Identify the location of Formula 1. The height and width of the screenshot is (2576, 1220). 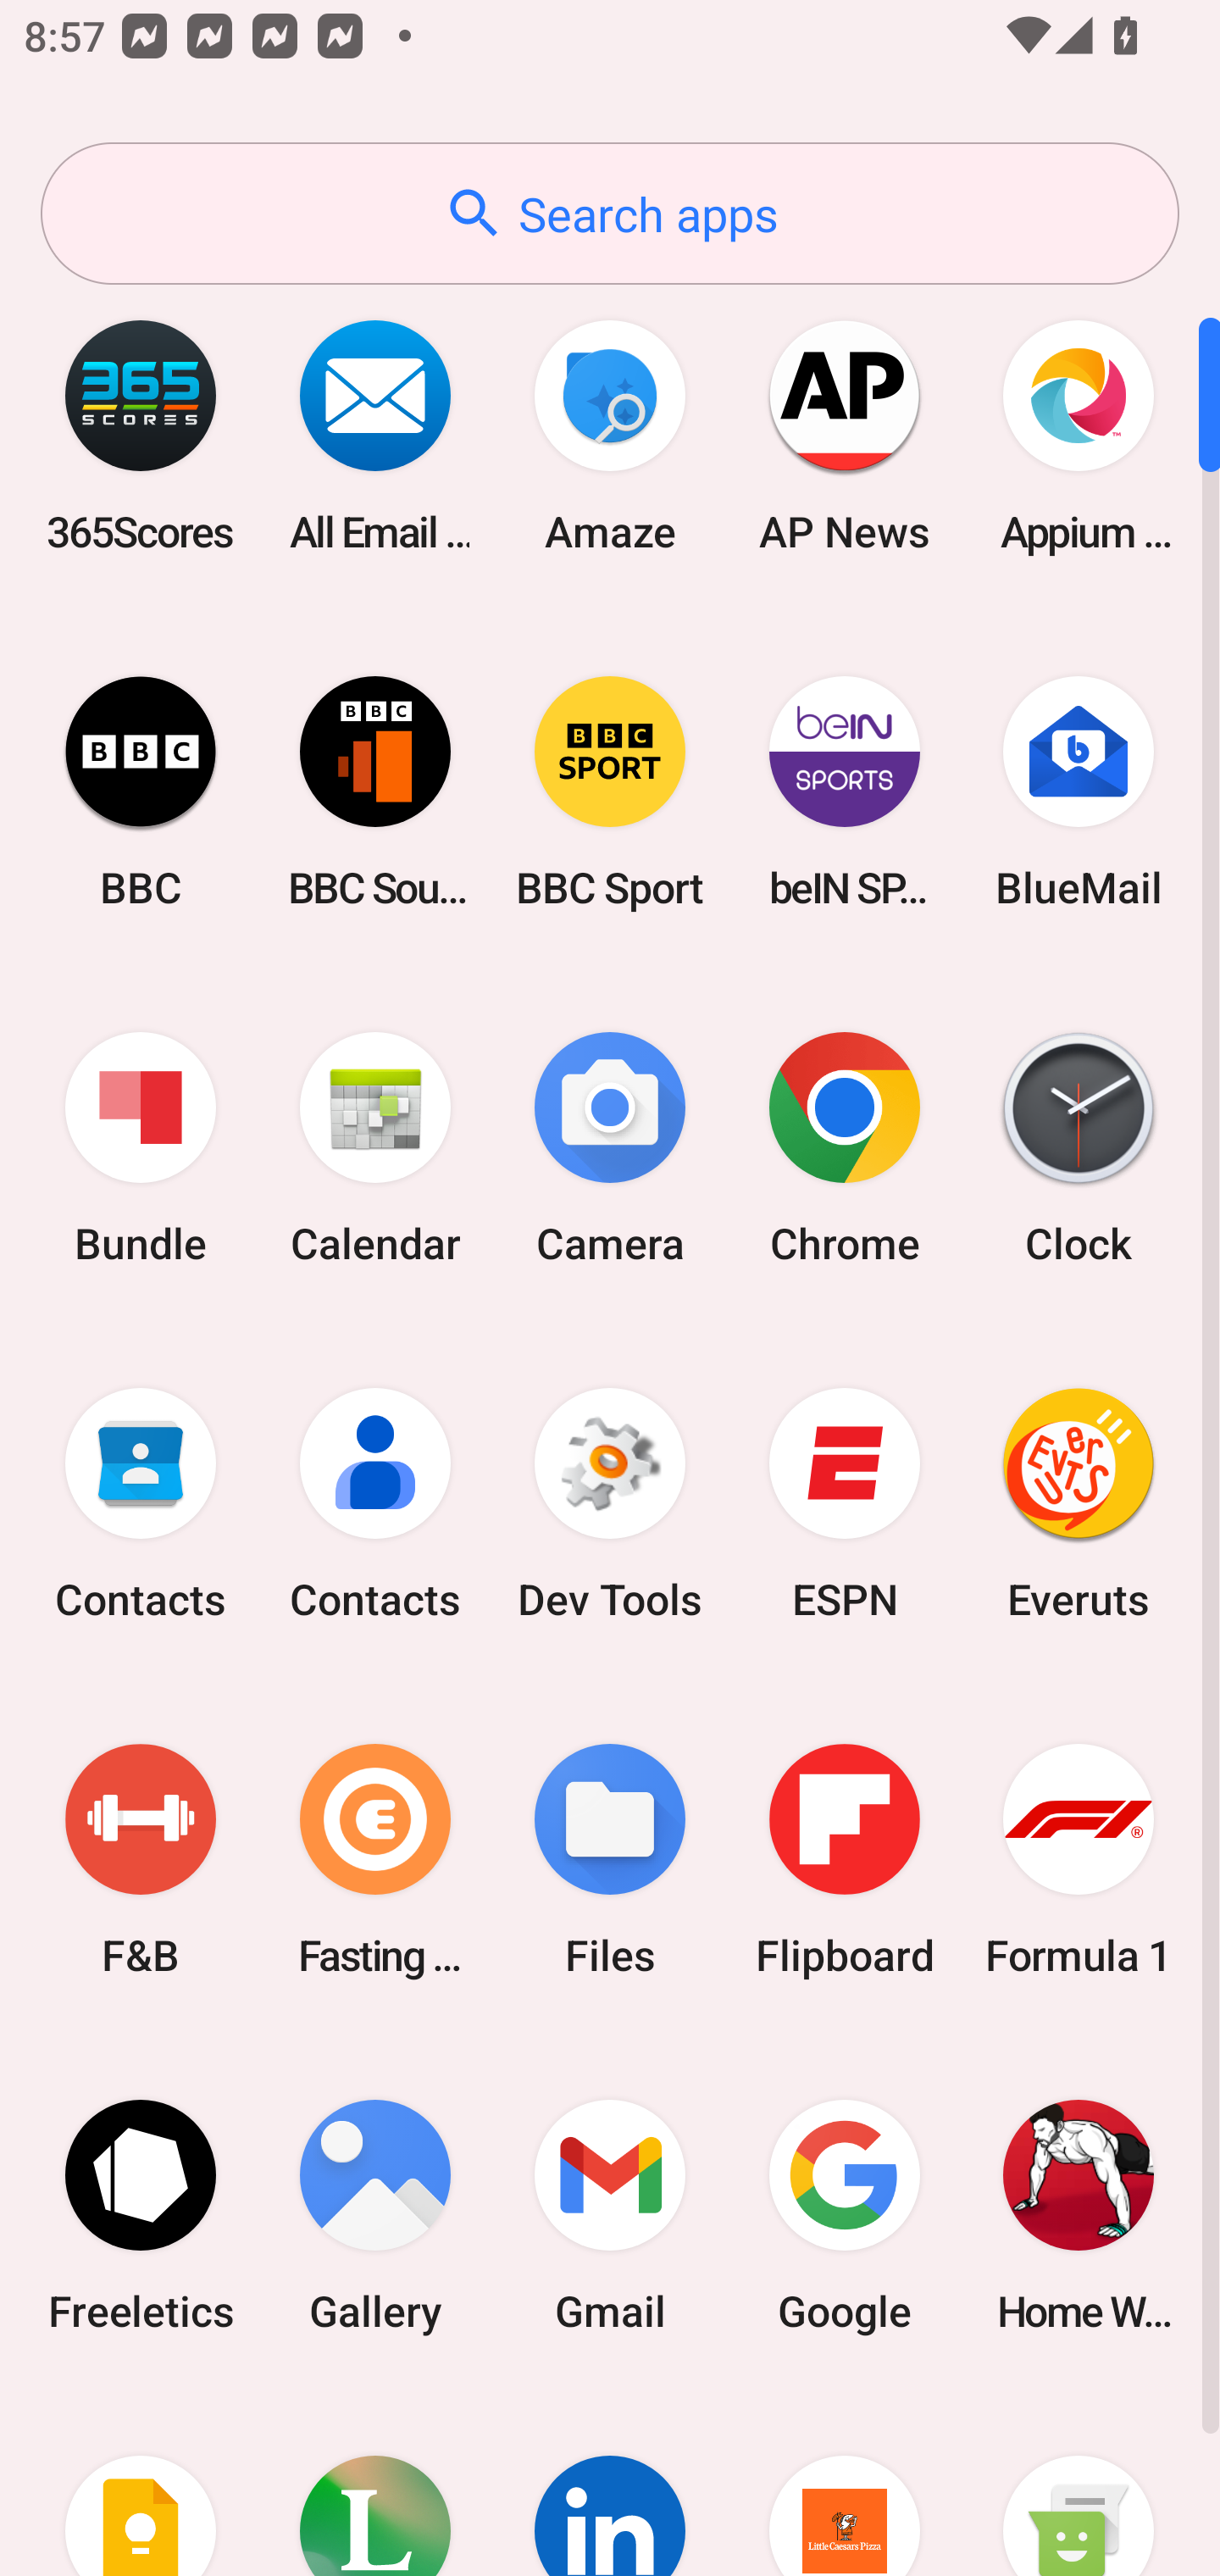
(1079, 1859).